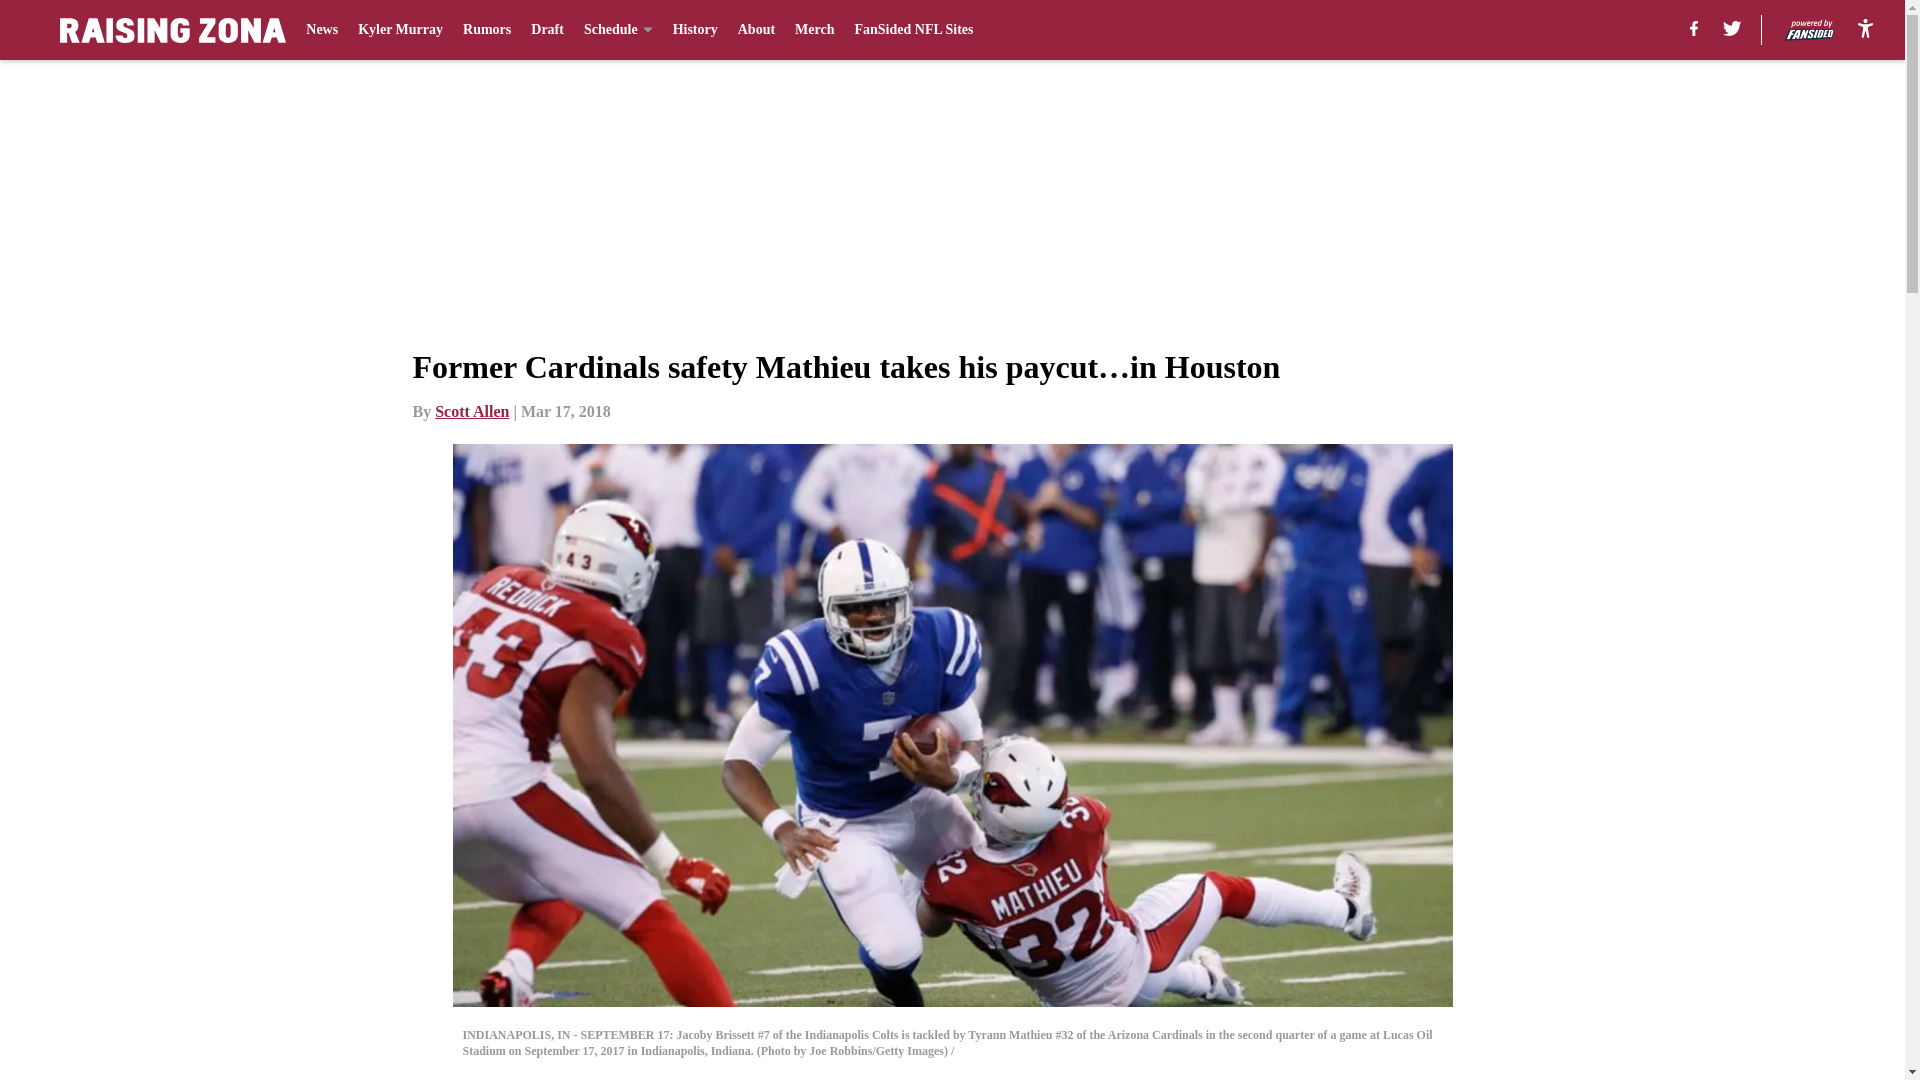 This screenshot has height=1080, width=1920. What do you see at coordinates (400, 30) in the screenshot?
I see `Kyler Murray` at bounding box center [400, 30].